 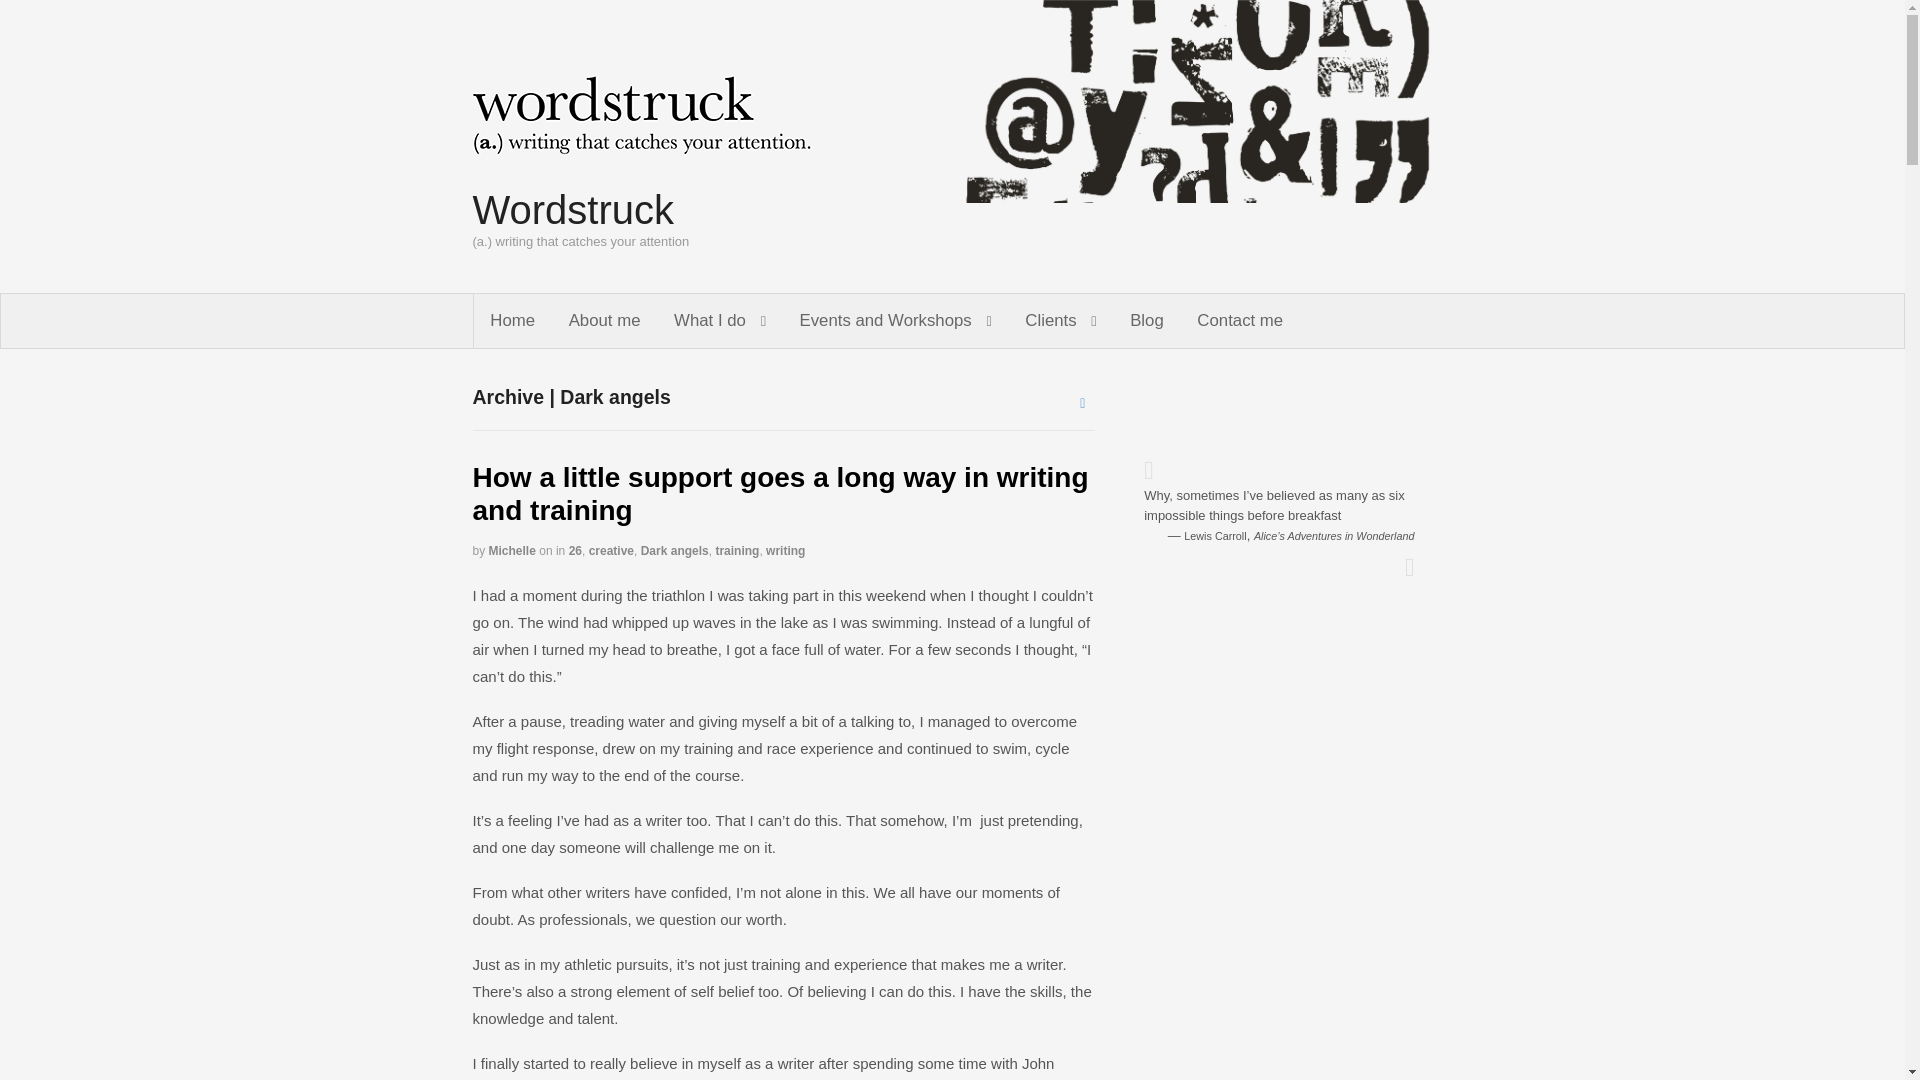 I want to click on Wordstruck, so click(x=572, y=210).